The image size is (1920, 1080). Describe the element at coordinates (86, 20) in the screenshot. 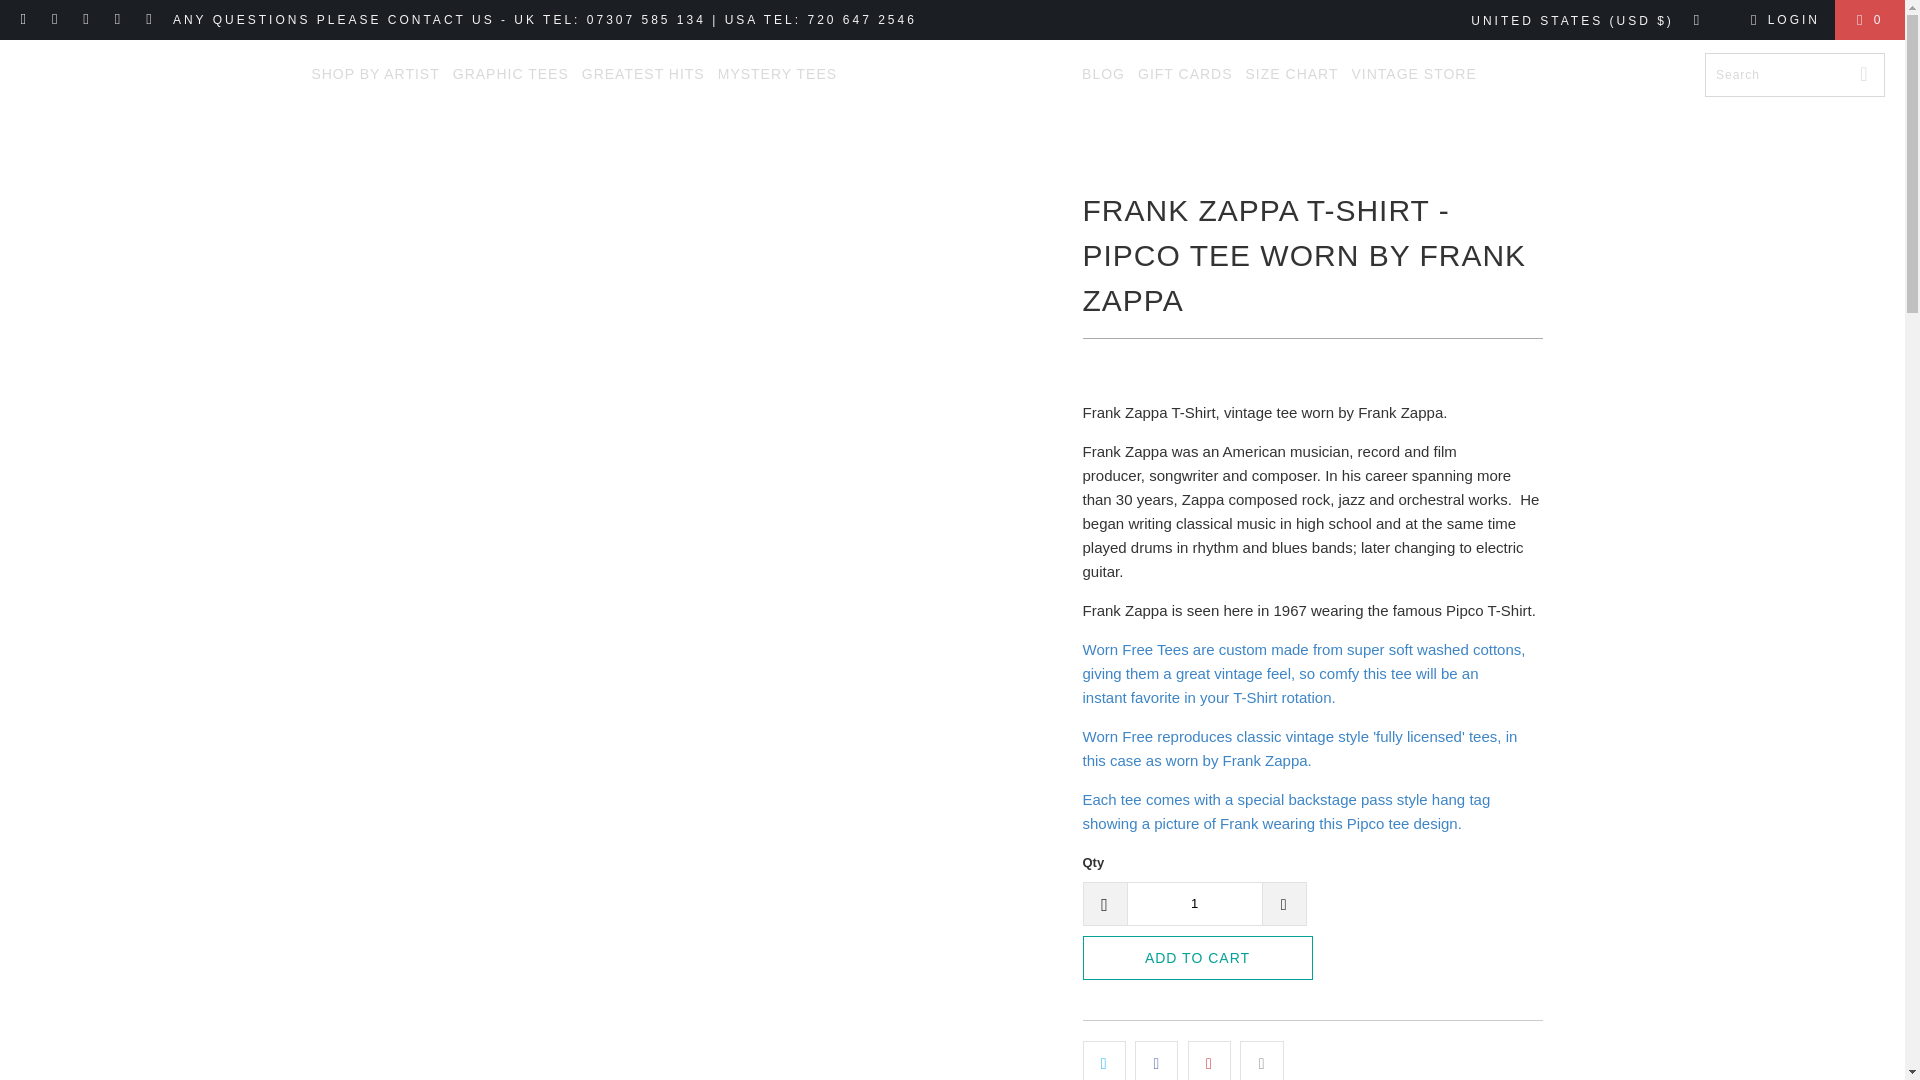

I see `Worn Free on Instagram` at that location.